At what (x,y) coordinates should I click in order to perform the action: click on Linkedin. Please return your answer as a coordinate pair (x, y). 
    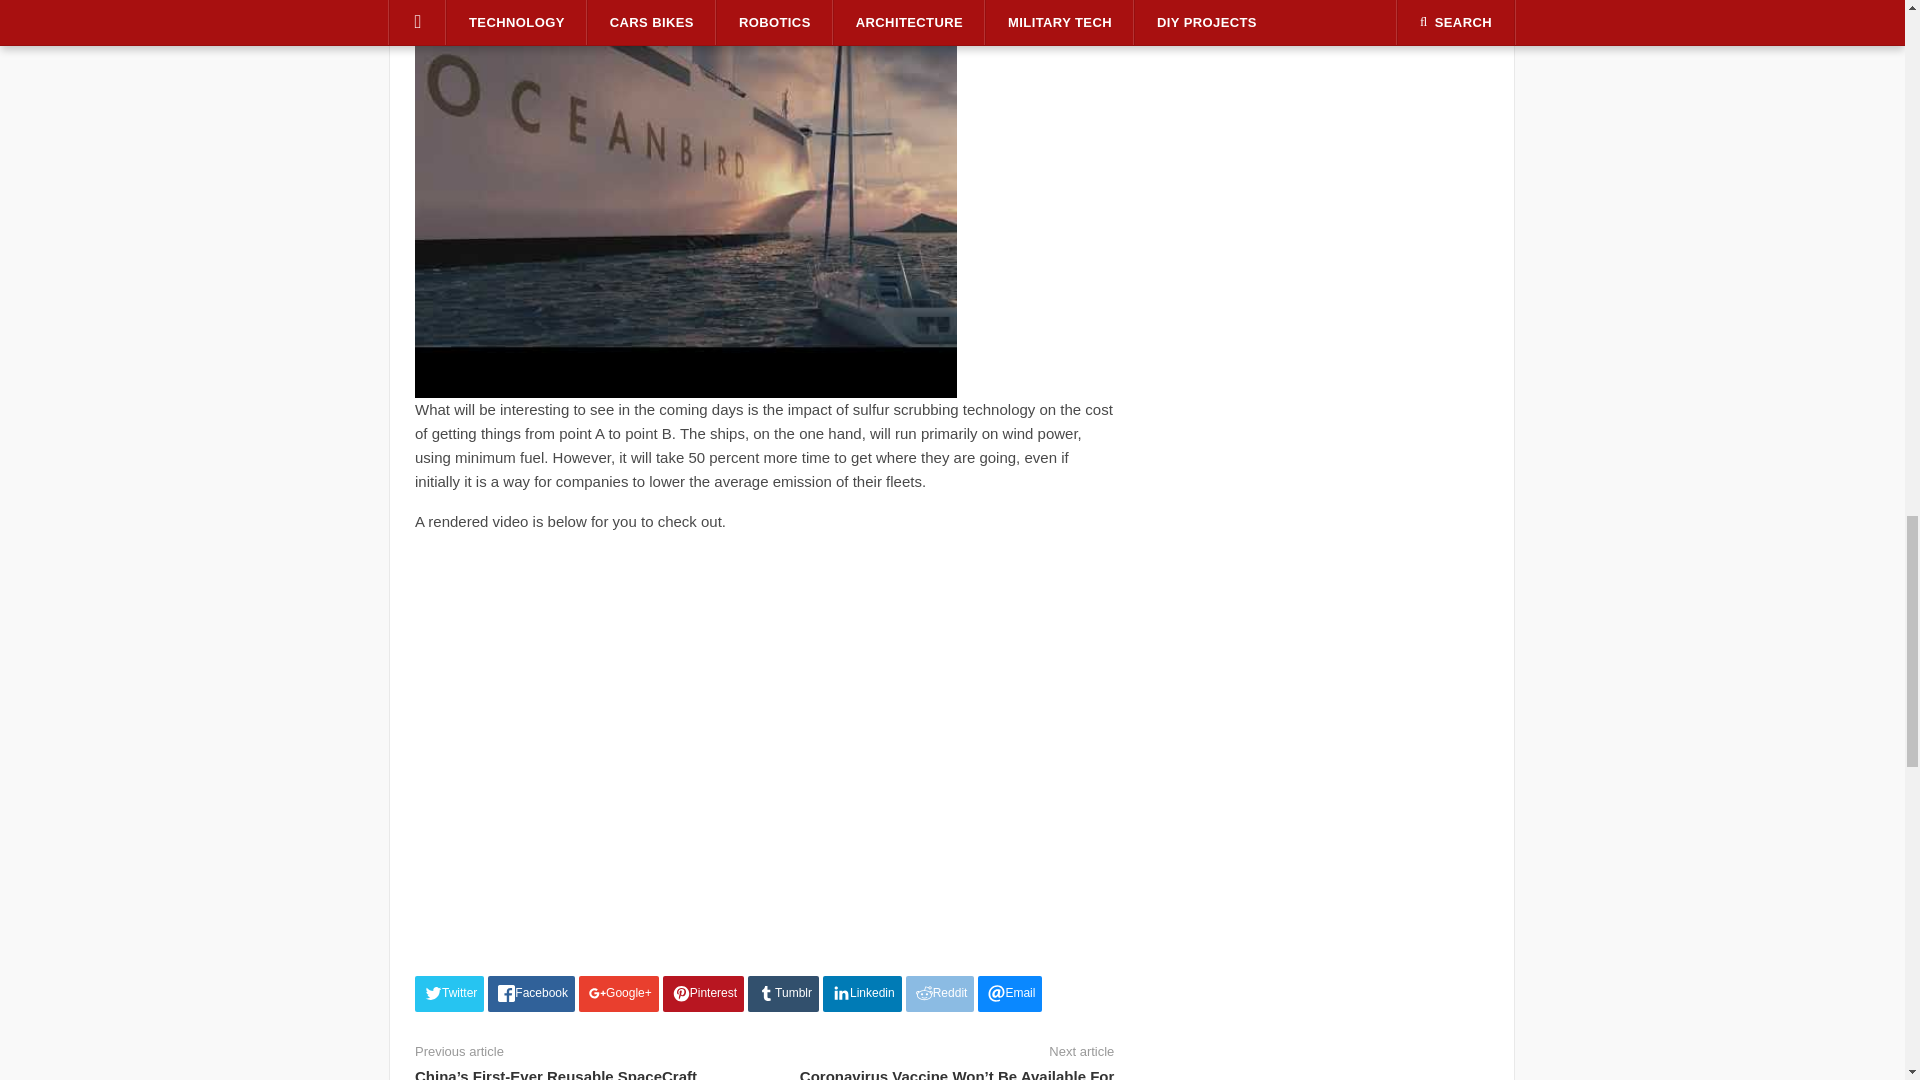
    Looking at the image, I should click on (862, 994).